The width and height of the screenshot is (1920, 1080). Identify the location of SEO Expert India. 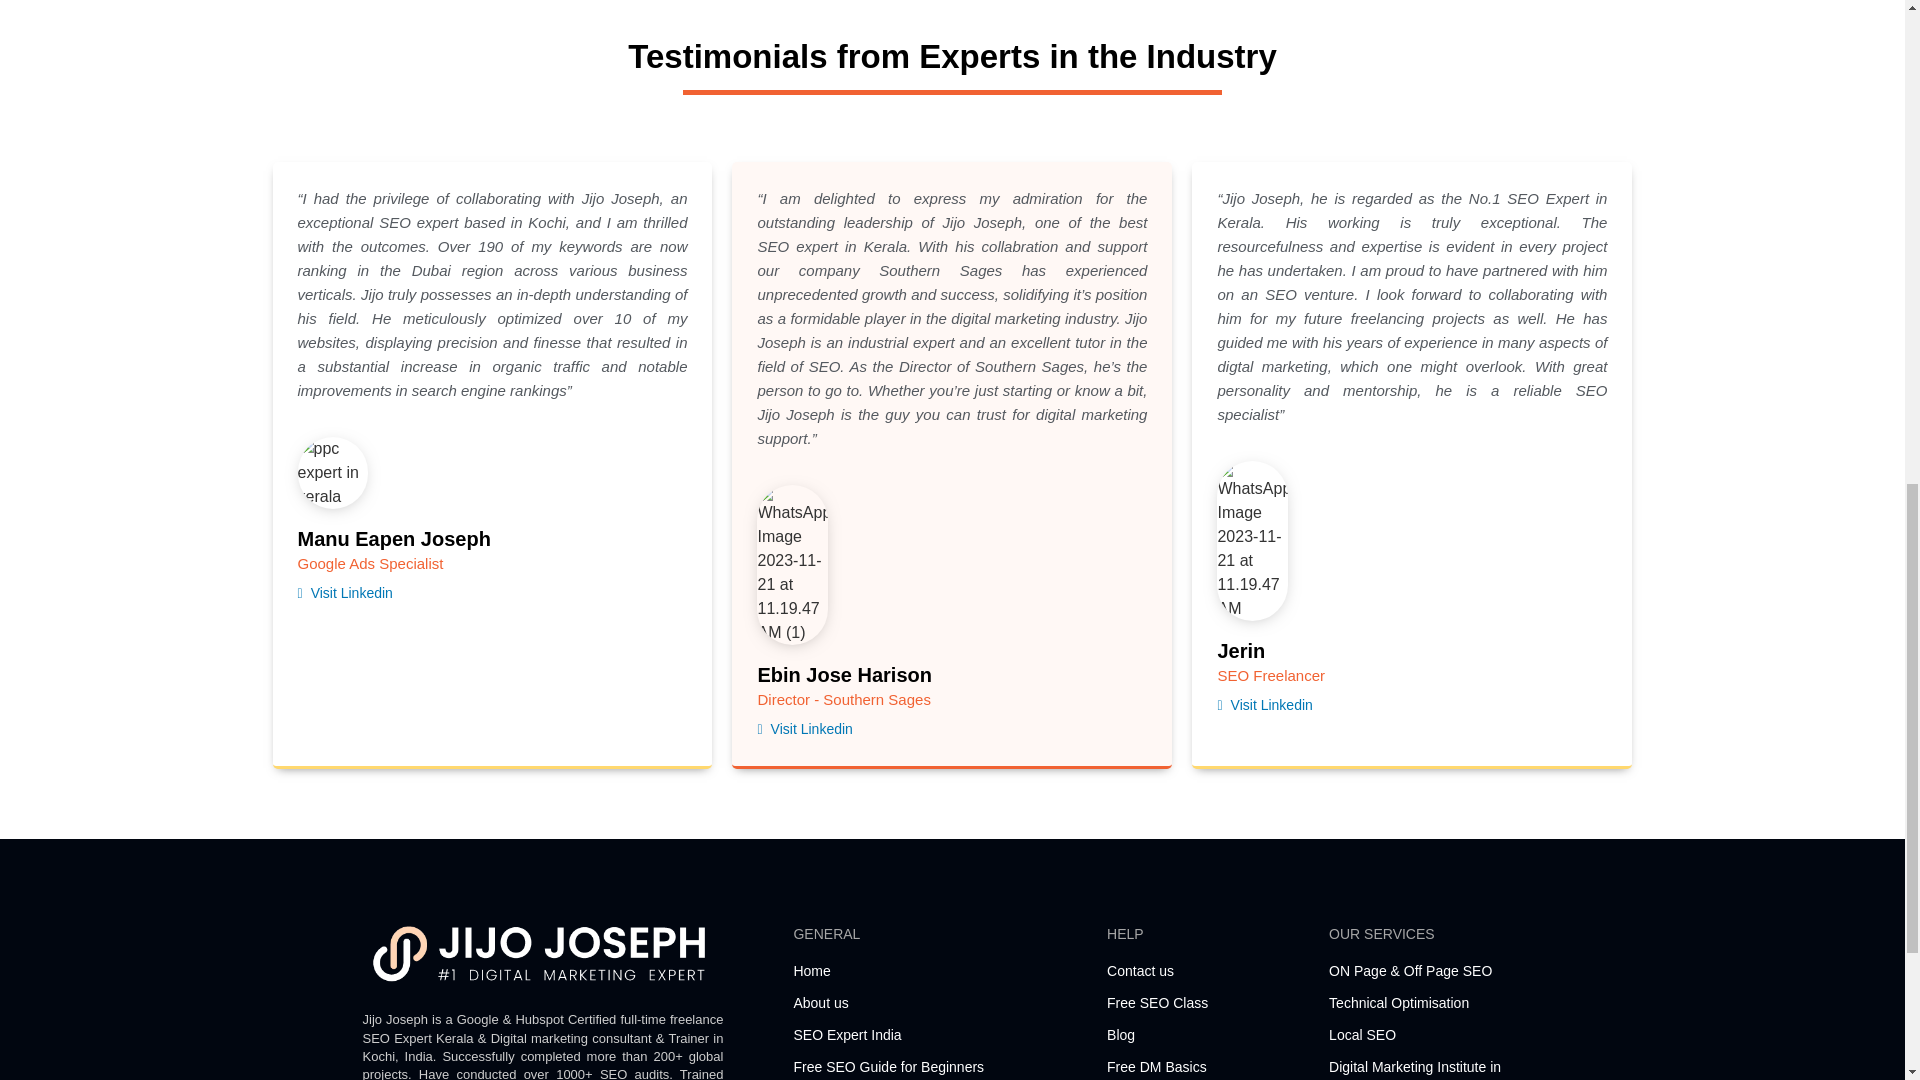
(939, 1035).